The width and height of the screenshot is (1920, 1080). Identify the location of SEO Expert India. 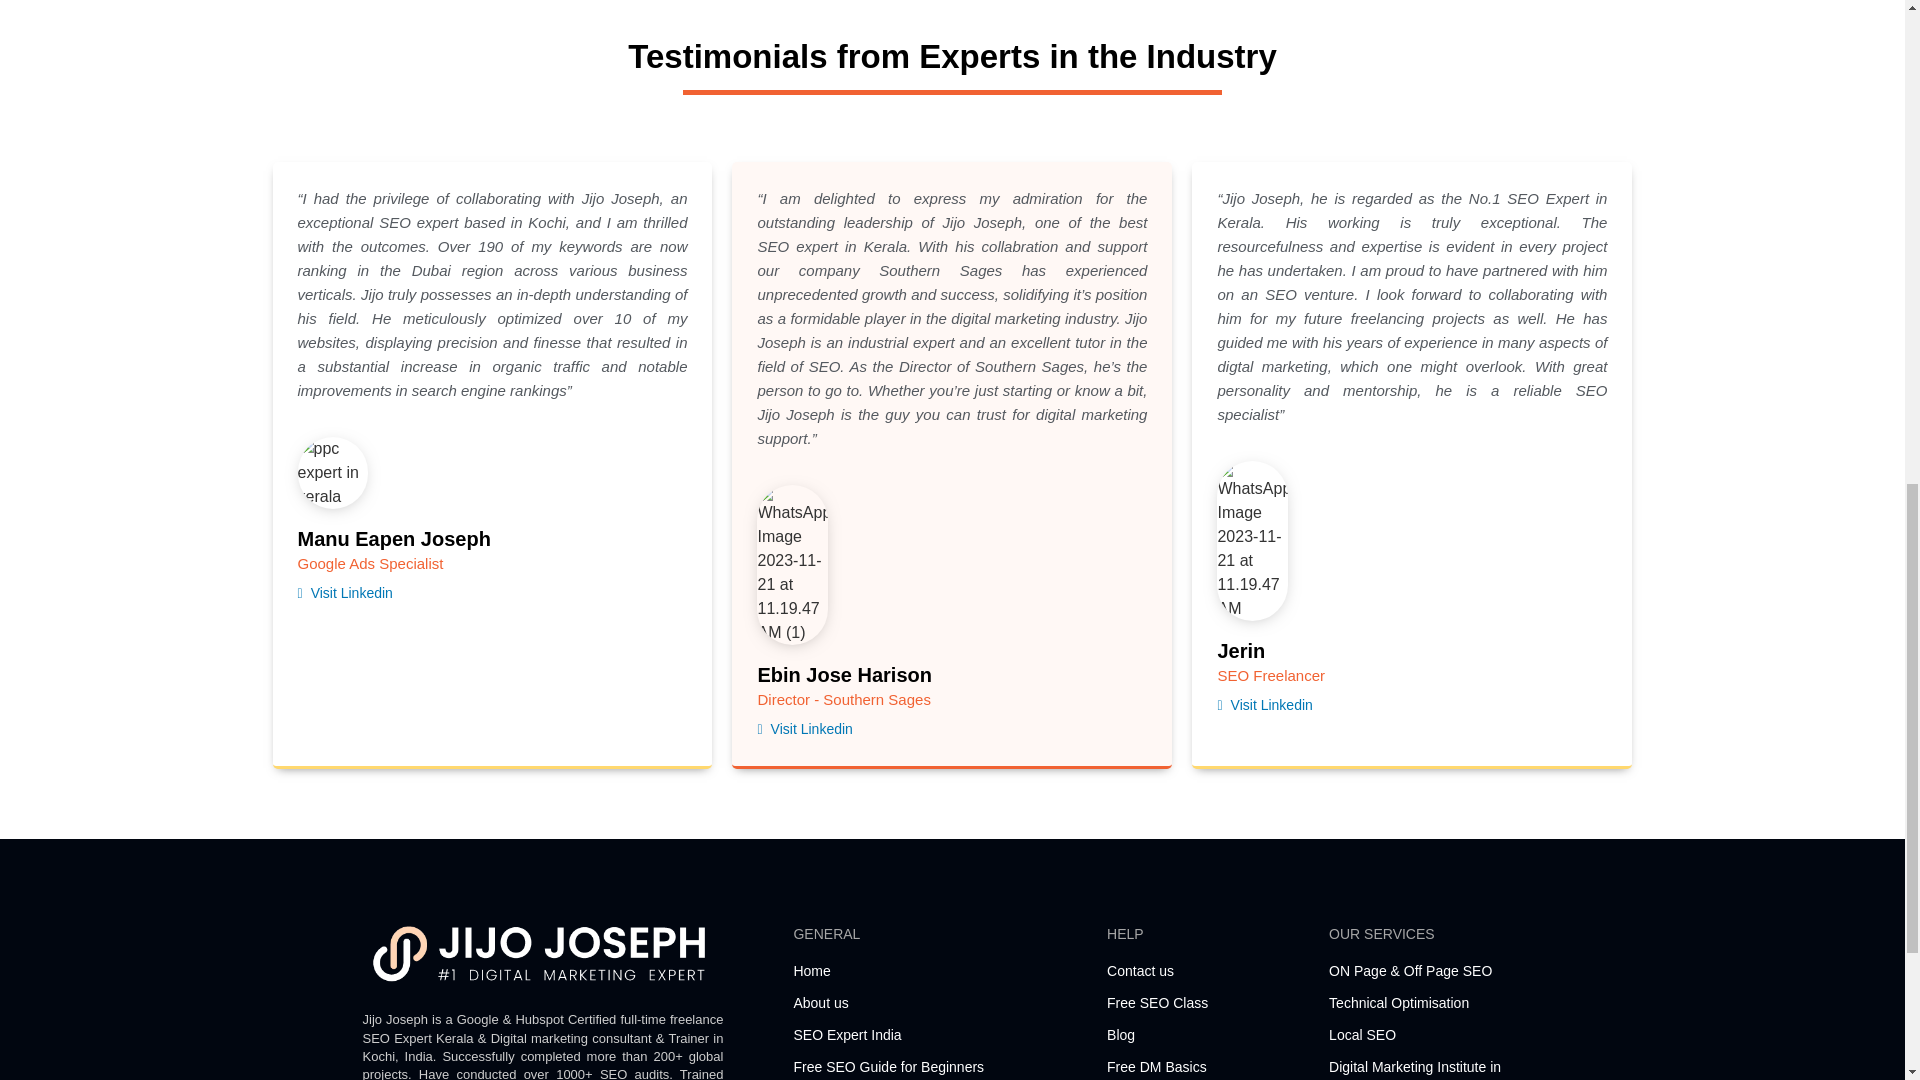
(939, 1035).